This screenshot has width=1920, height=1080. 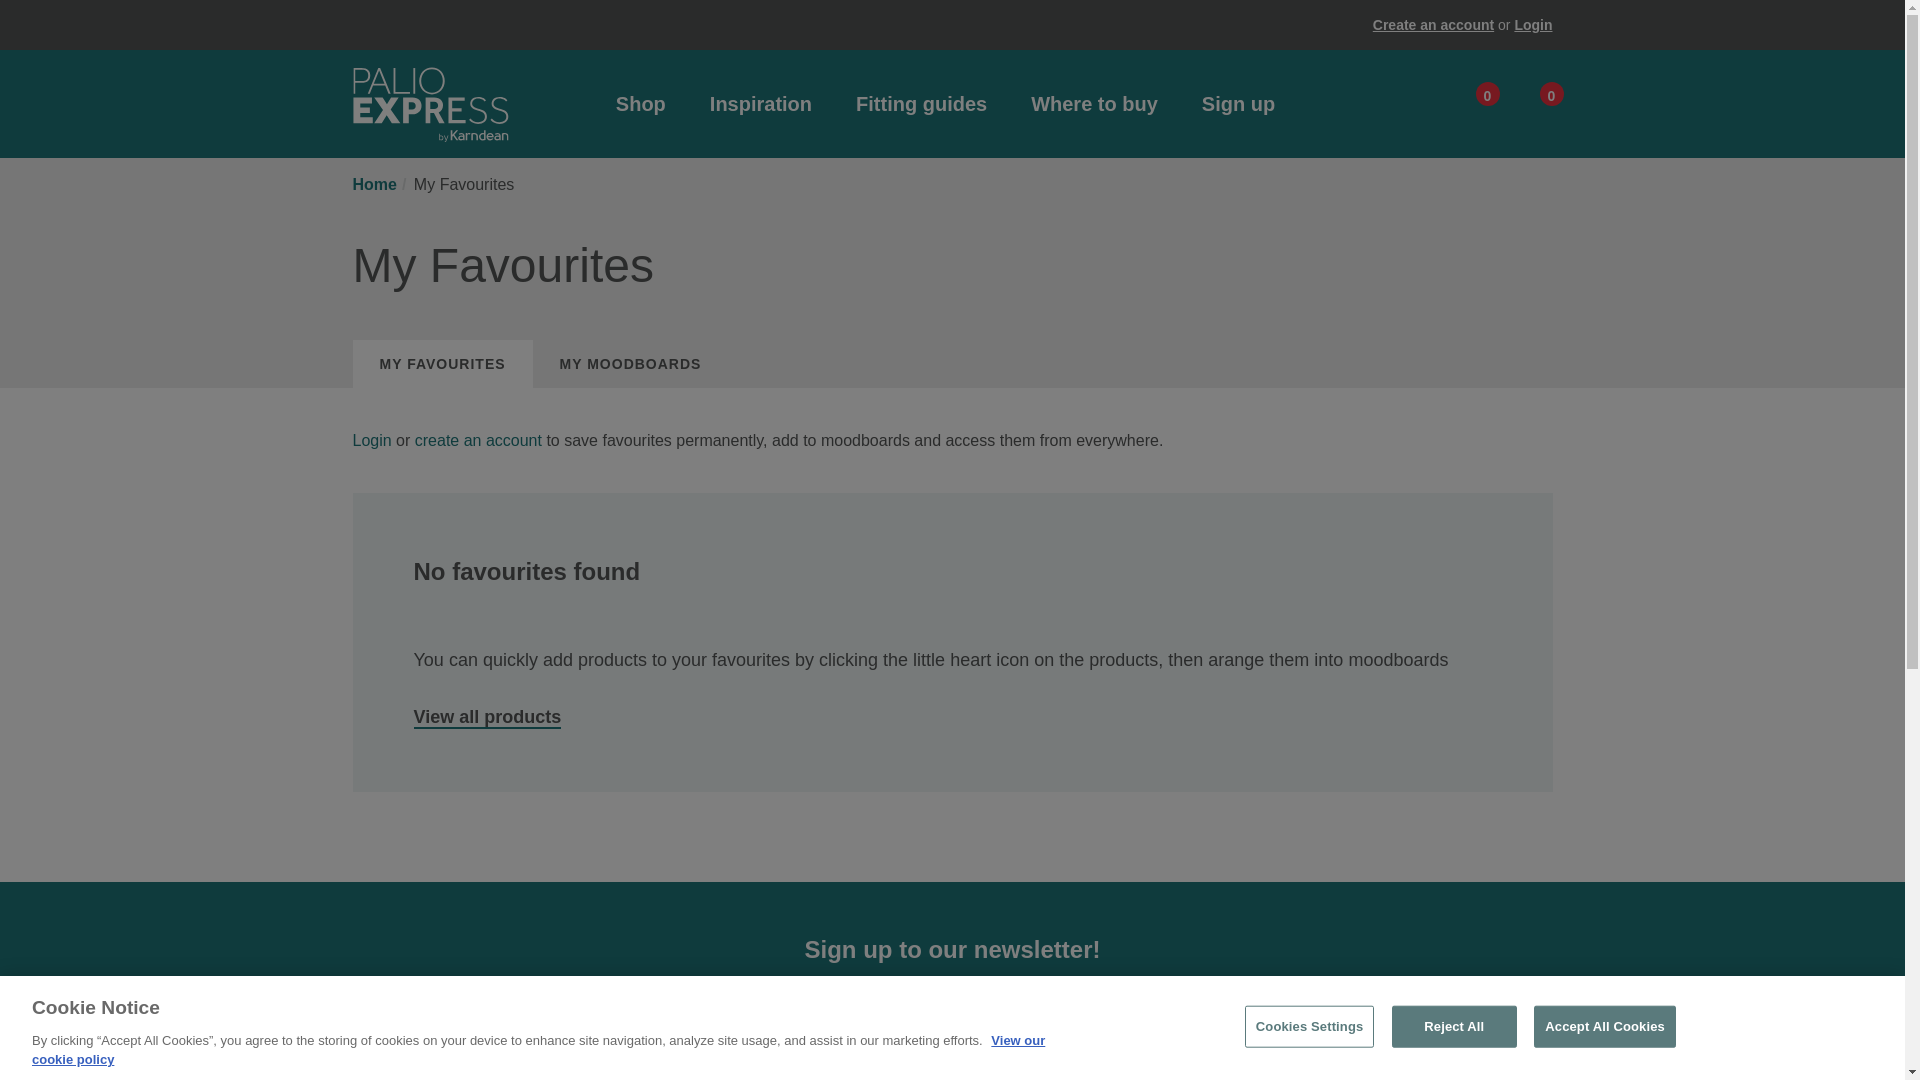 I want to click on Inspiration, so click(x=761, y=103).